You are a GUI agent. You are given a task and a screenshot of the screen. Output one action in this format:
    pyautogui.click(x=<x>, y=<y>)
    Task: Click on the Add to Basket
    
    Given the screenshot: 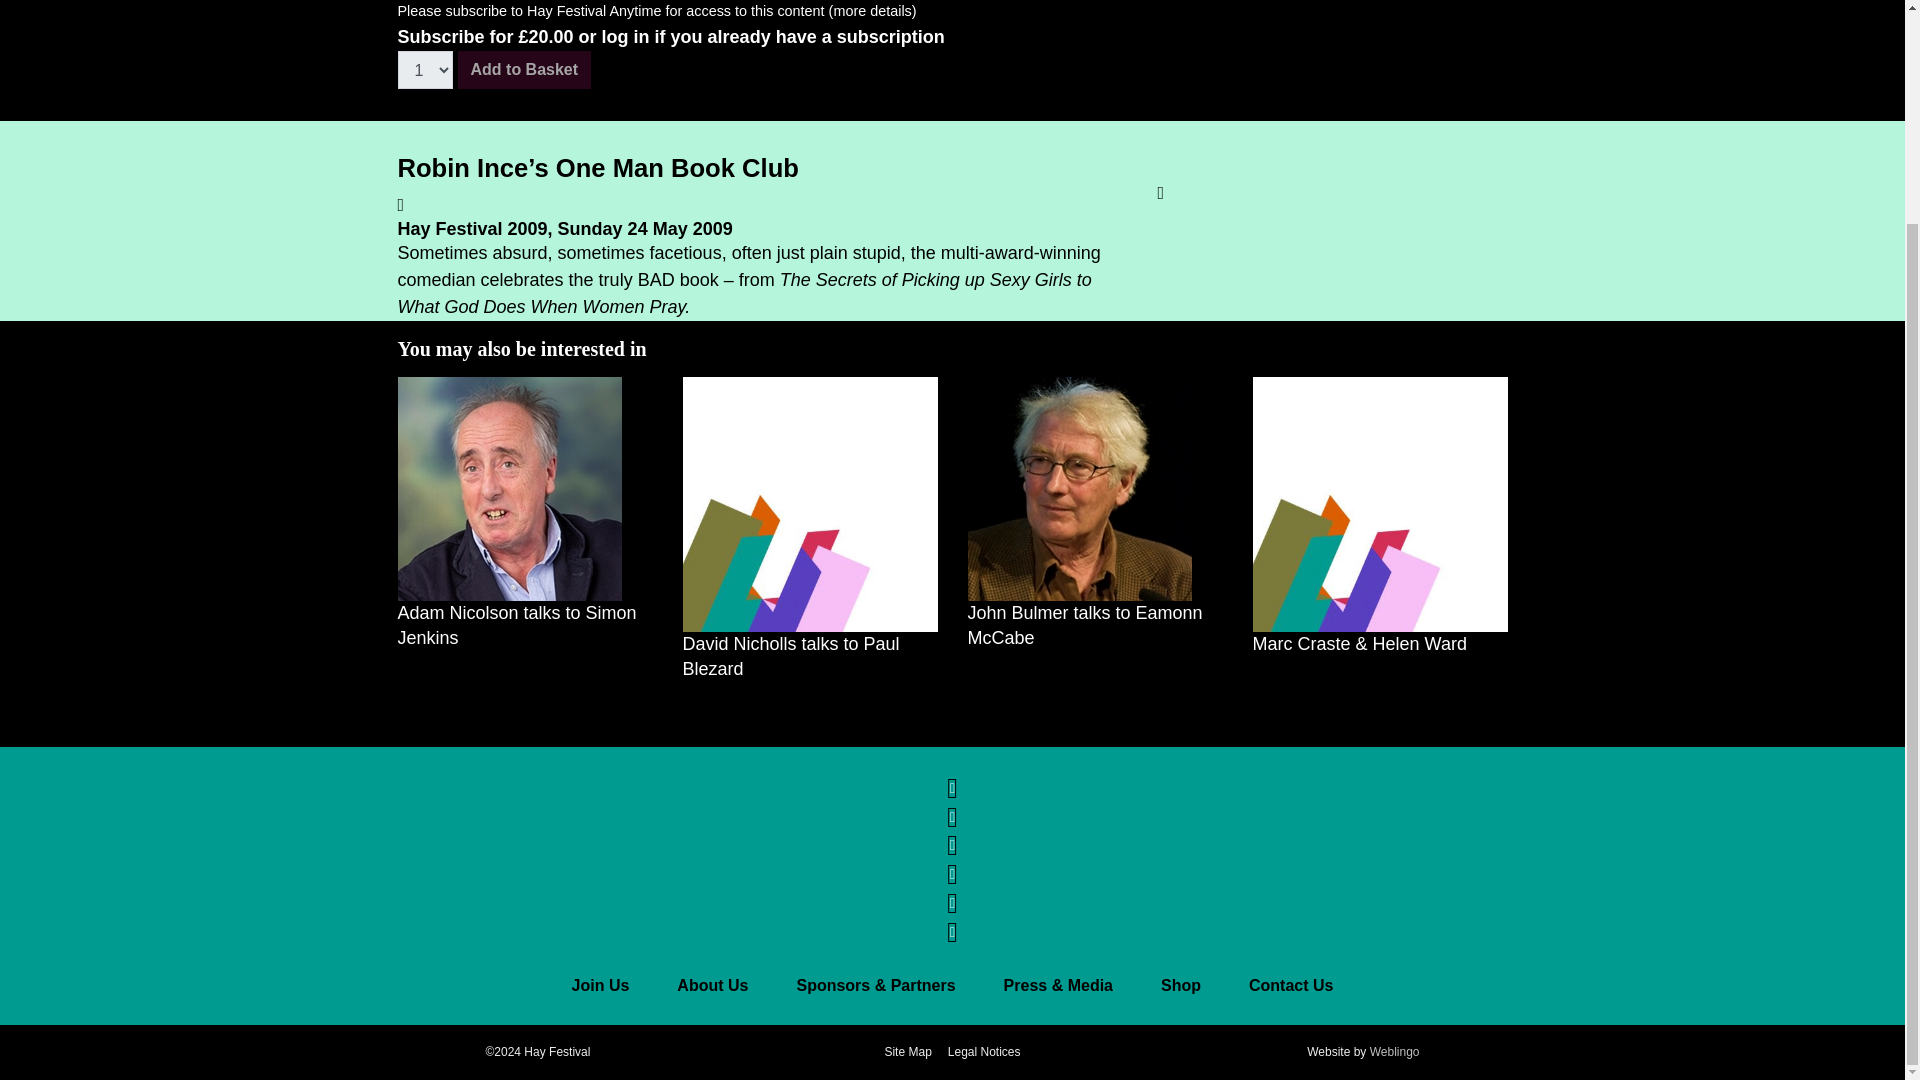 What is the action you would take?
    pyautogui.click(x=524, y=69)
    